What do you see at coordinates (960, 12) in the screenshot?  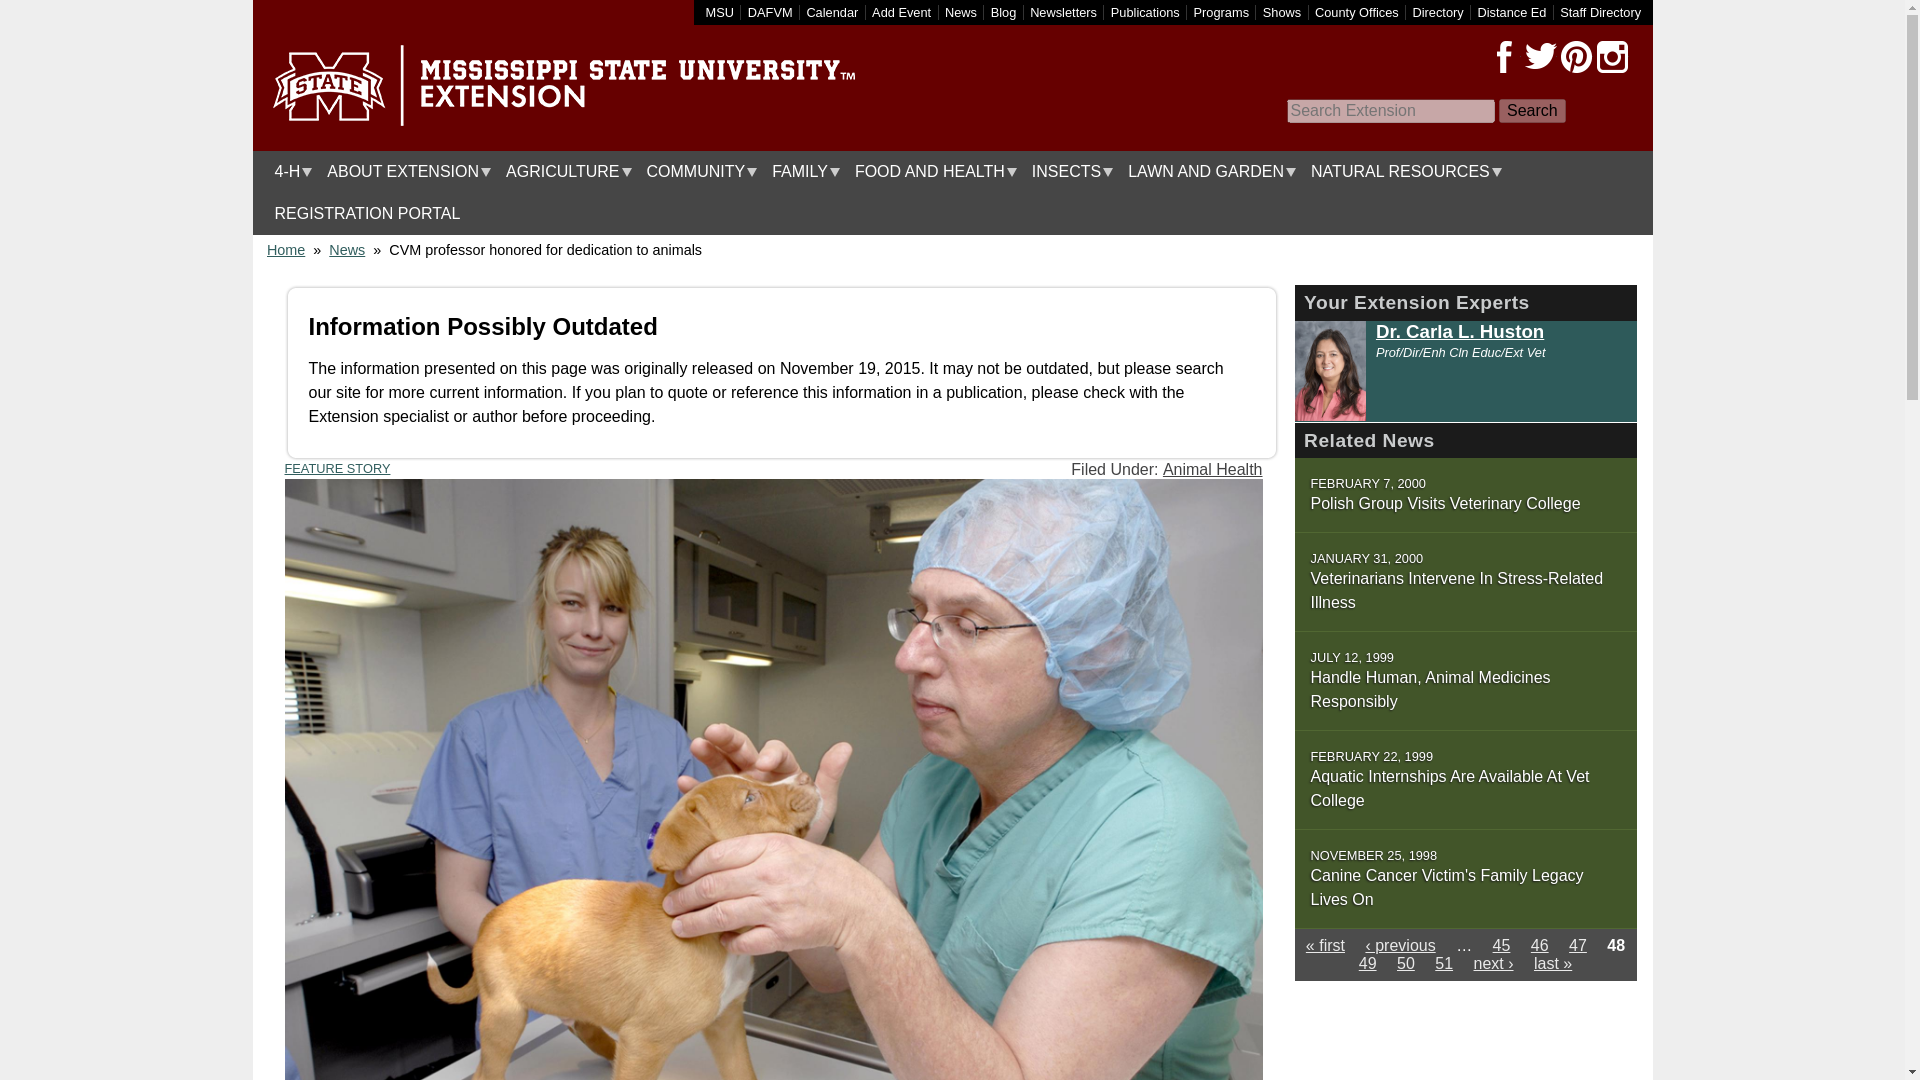 I see `News` at bounding box center [960, 12].